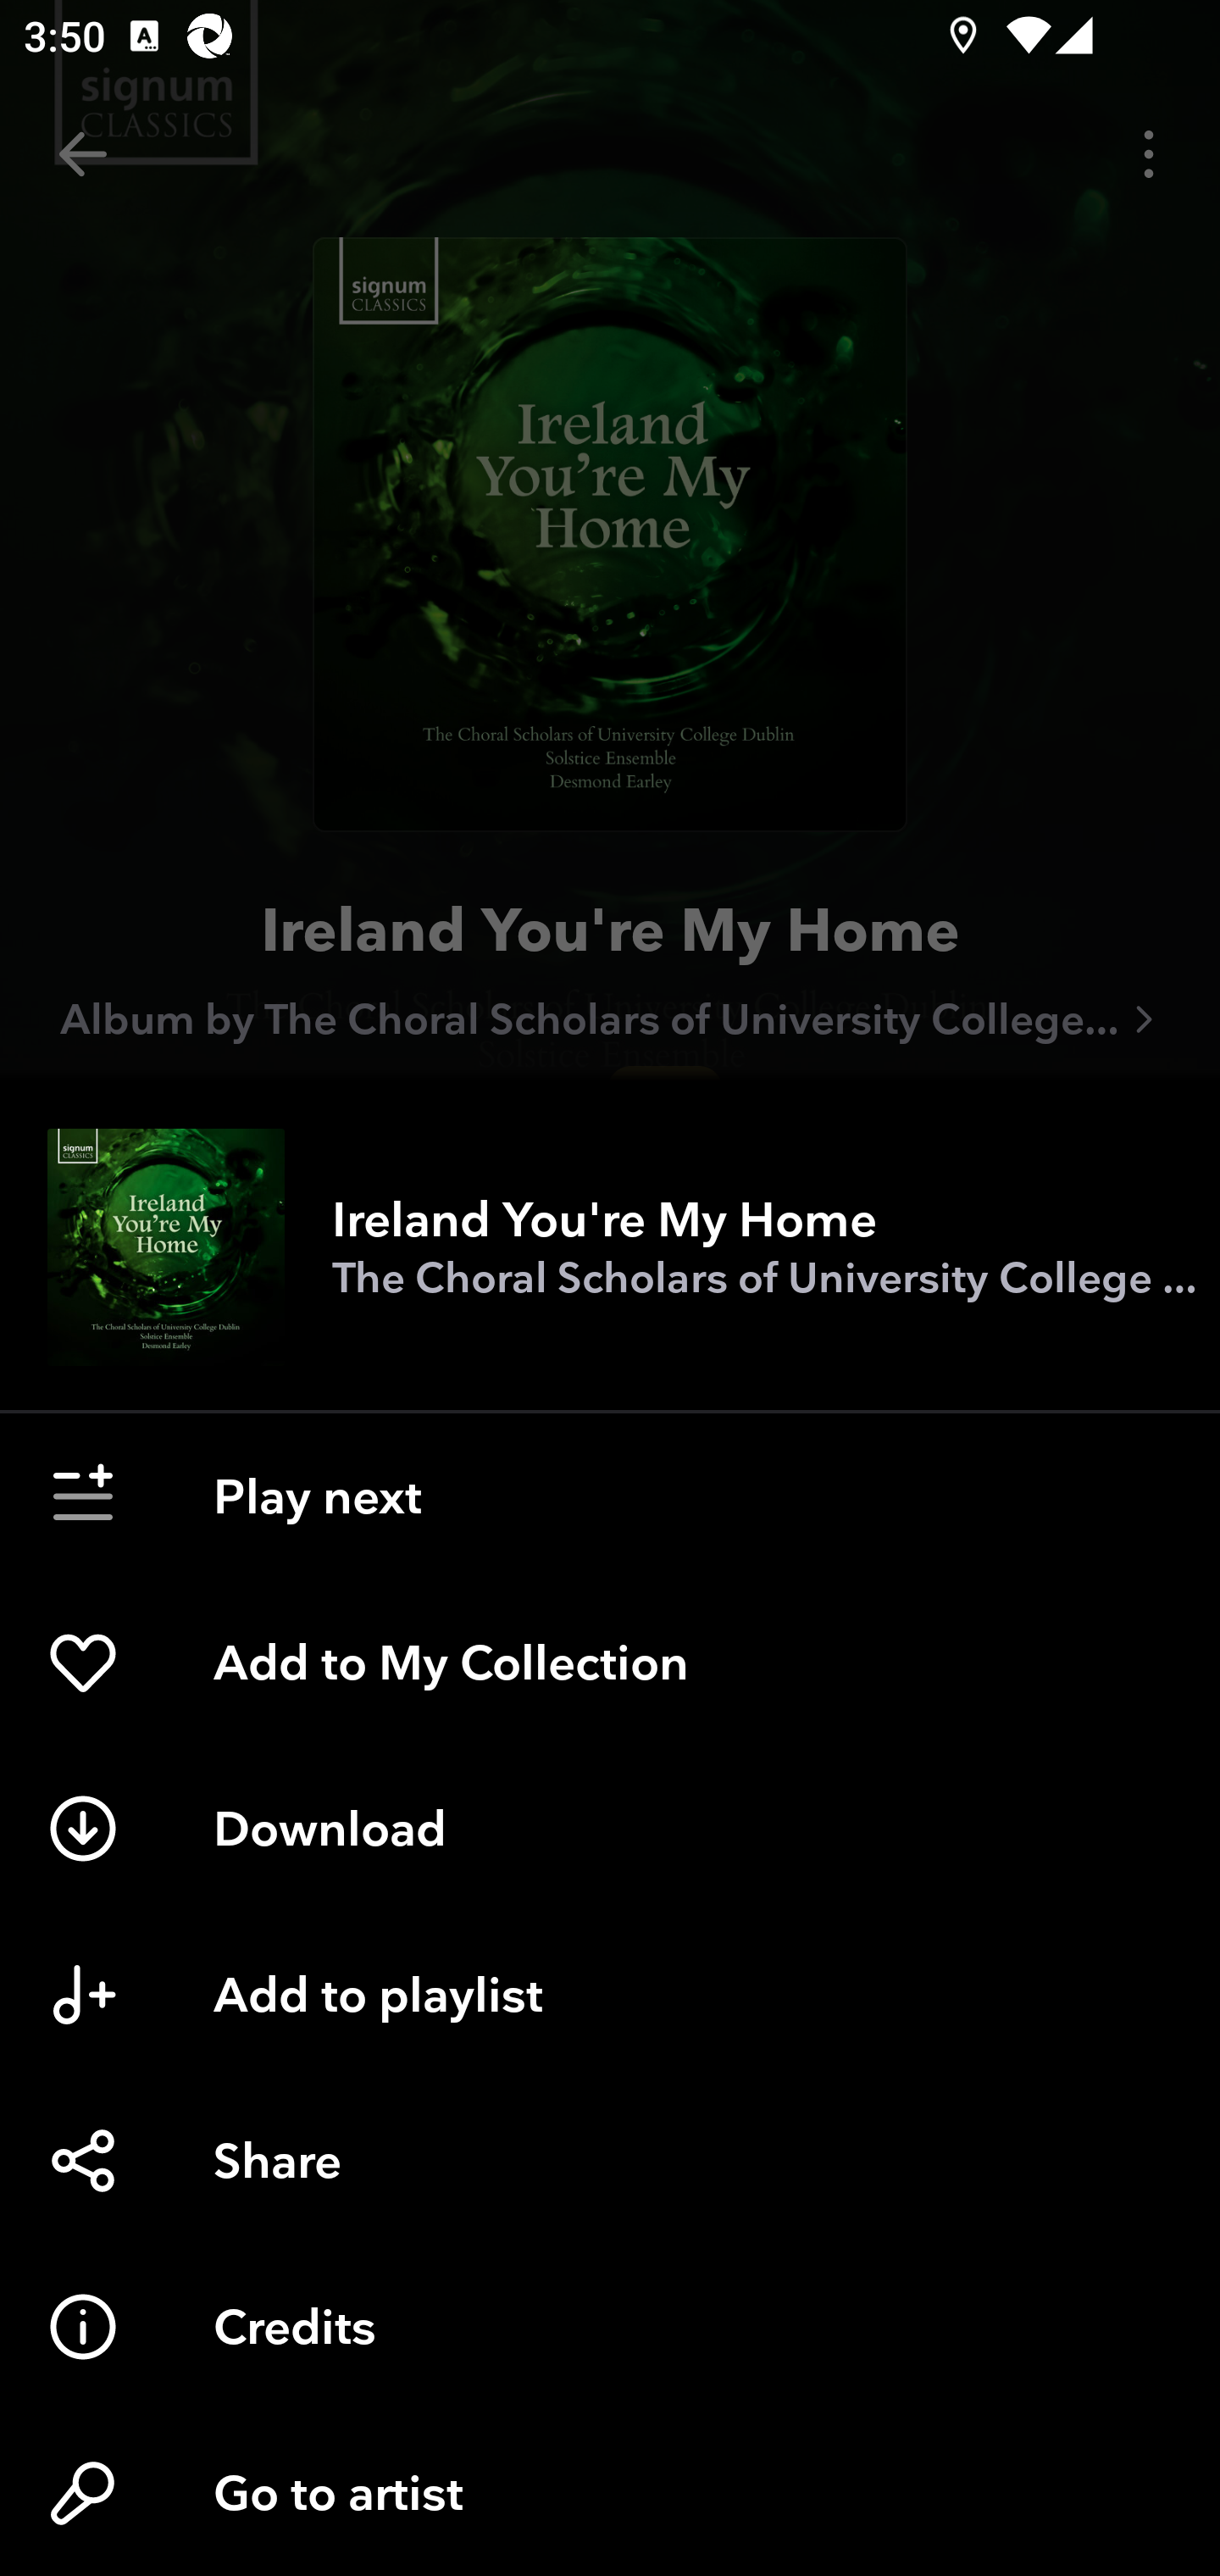  Describe the element at coordinates (610, 1829) in the screenshot. I see `Download` at that location.